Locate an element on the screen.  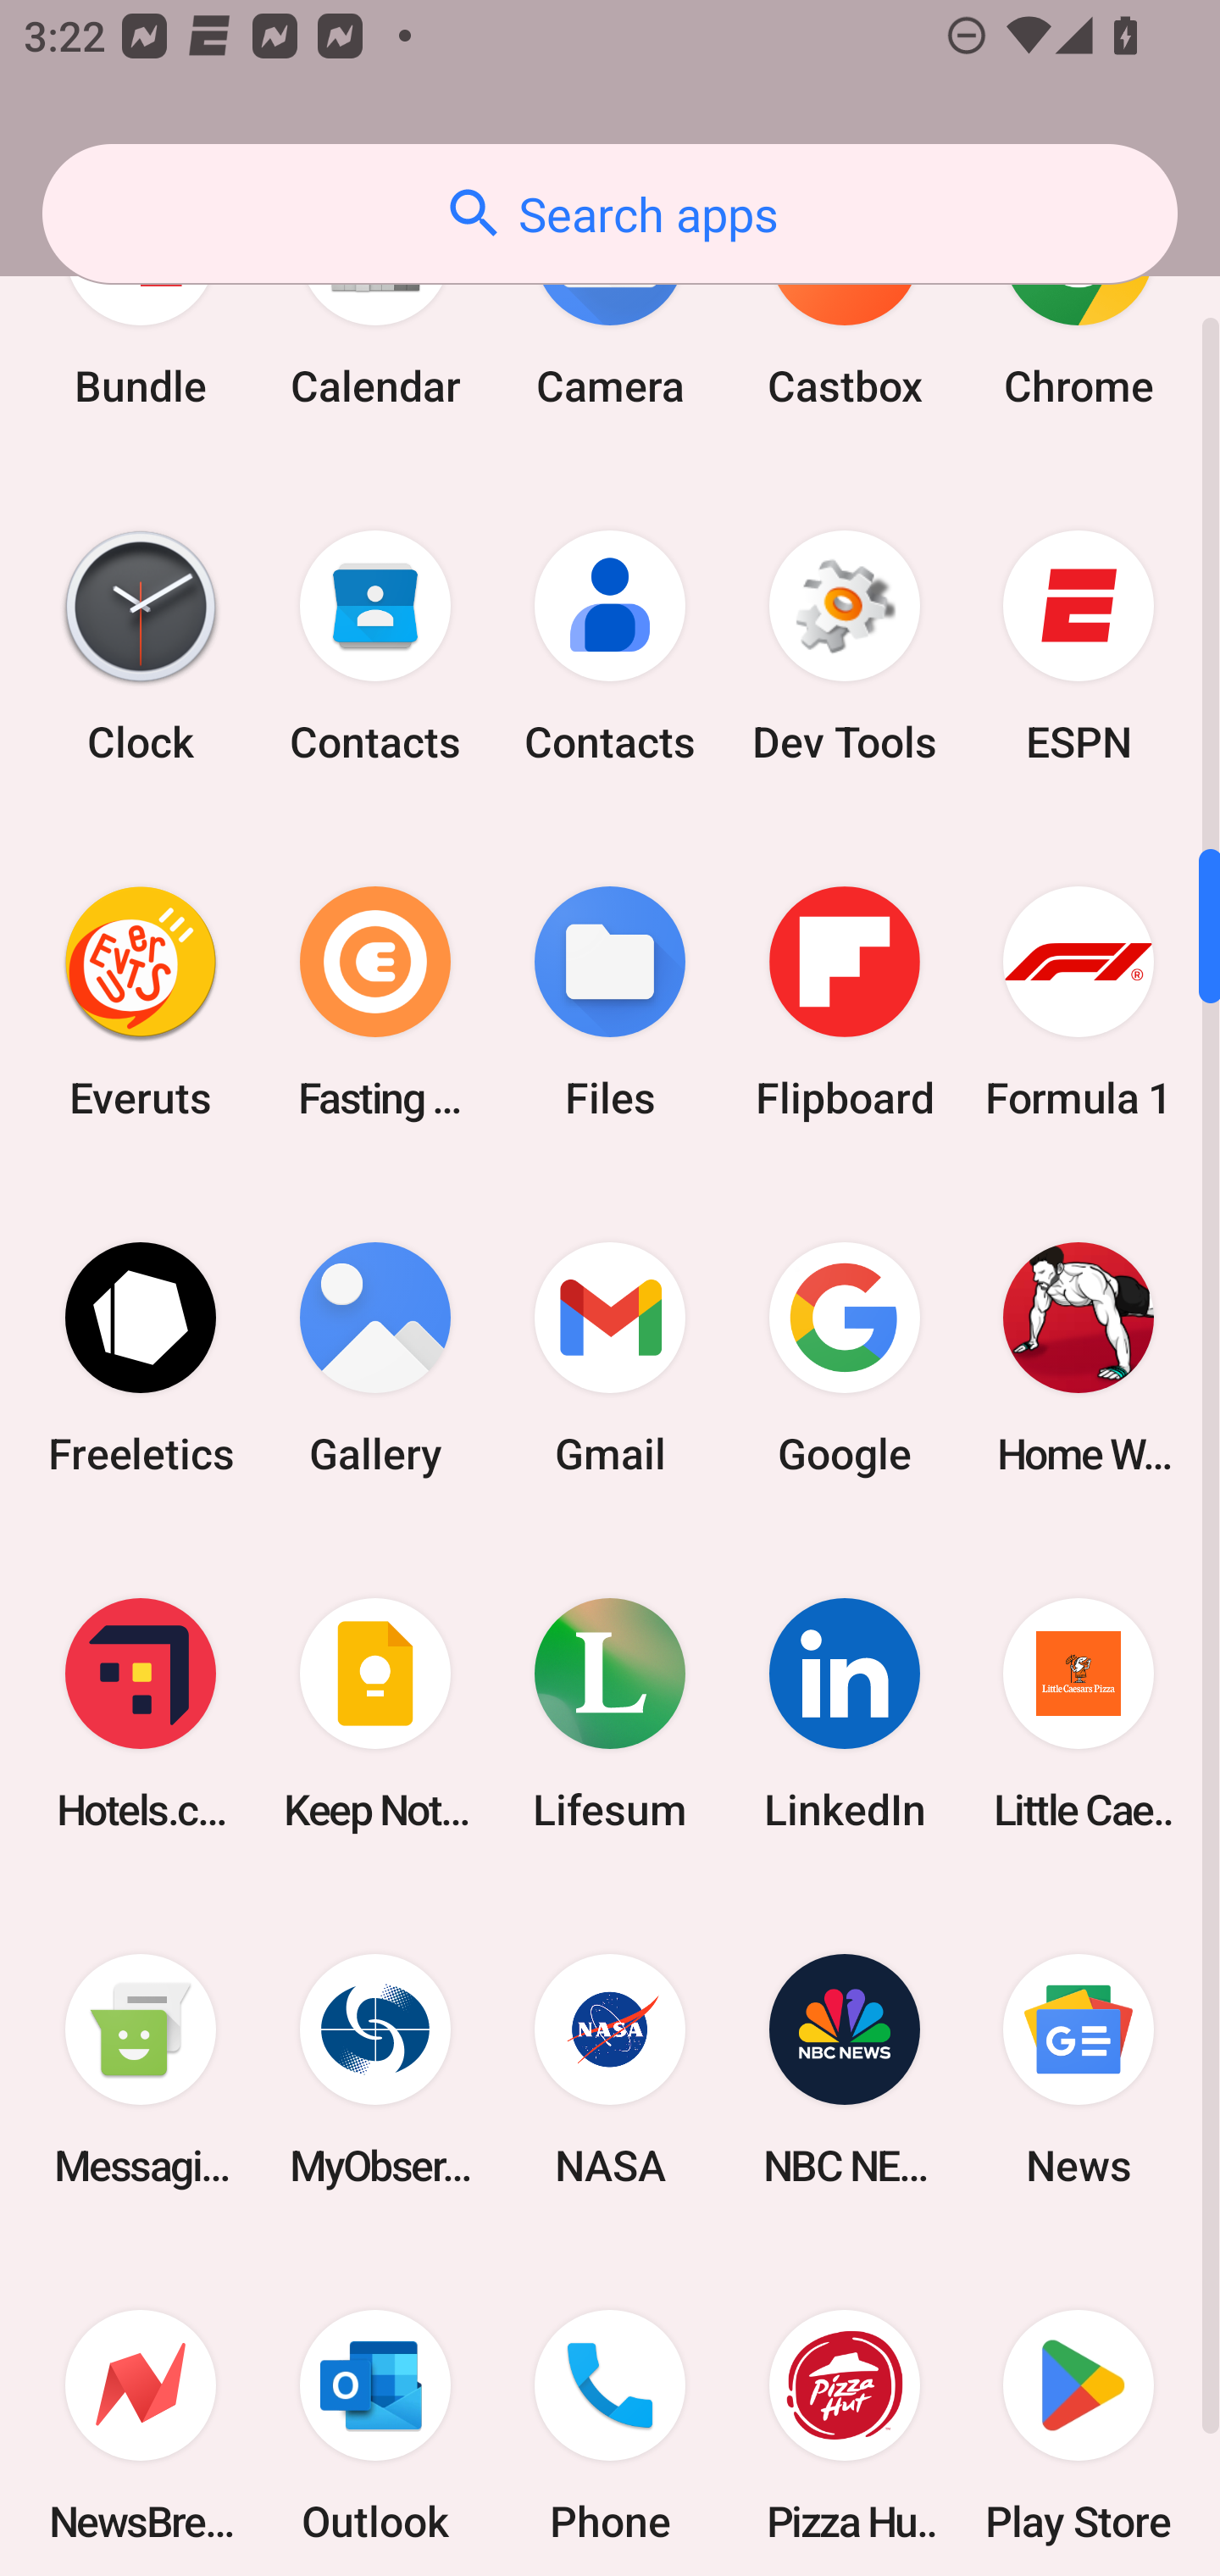
Gallery is located at coordinates (375, 1357).